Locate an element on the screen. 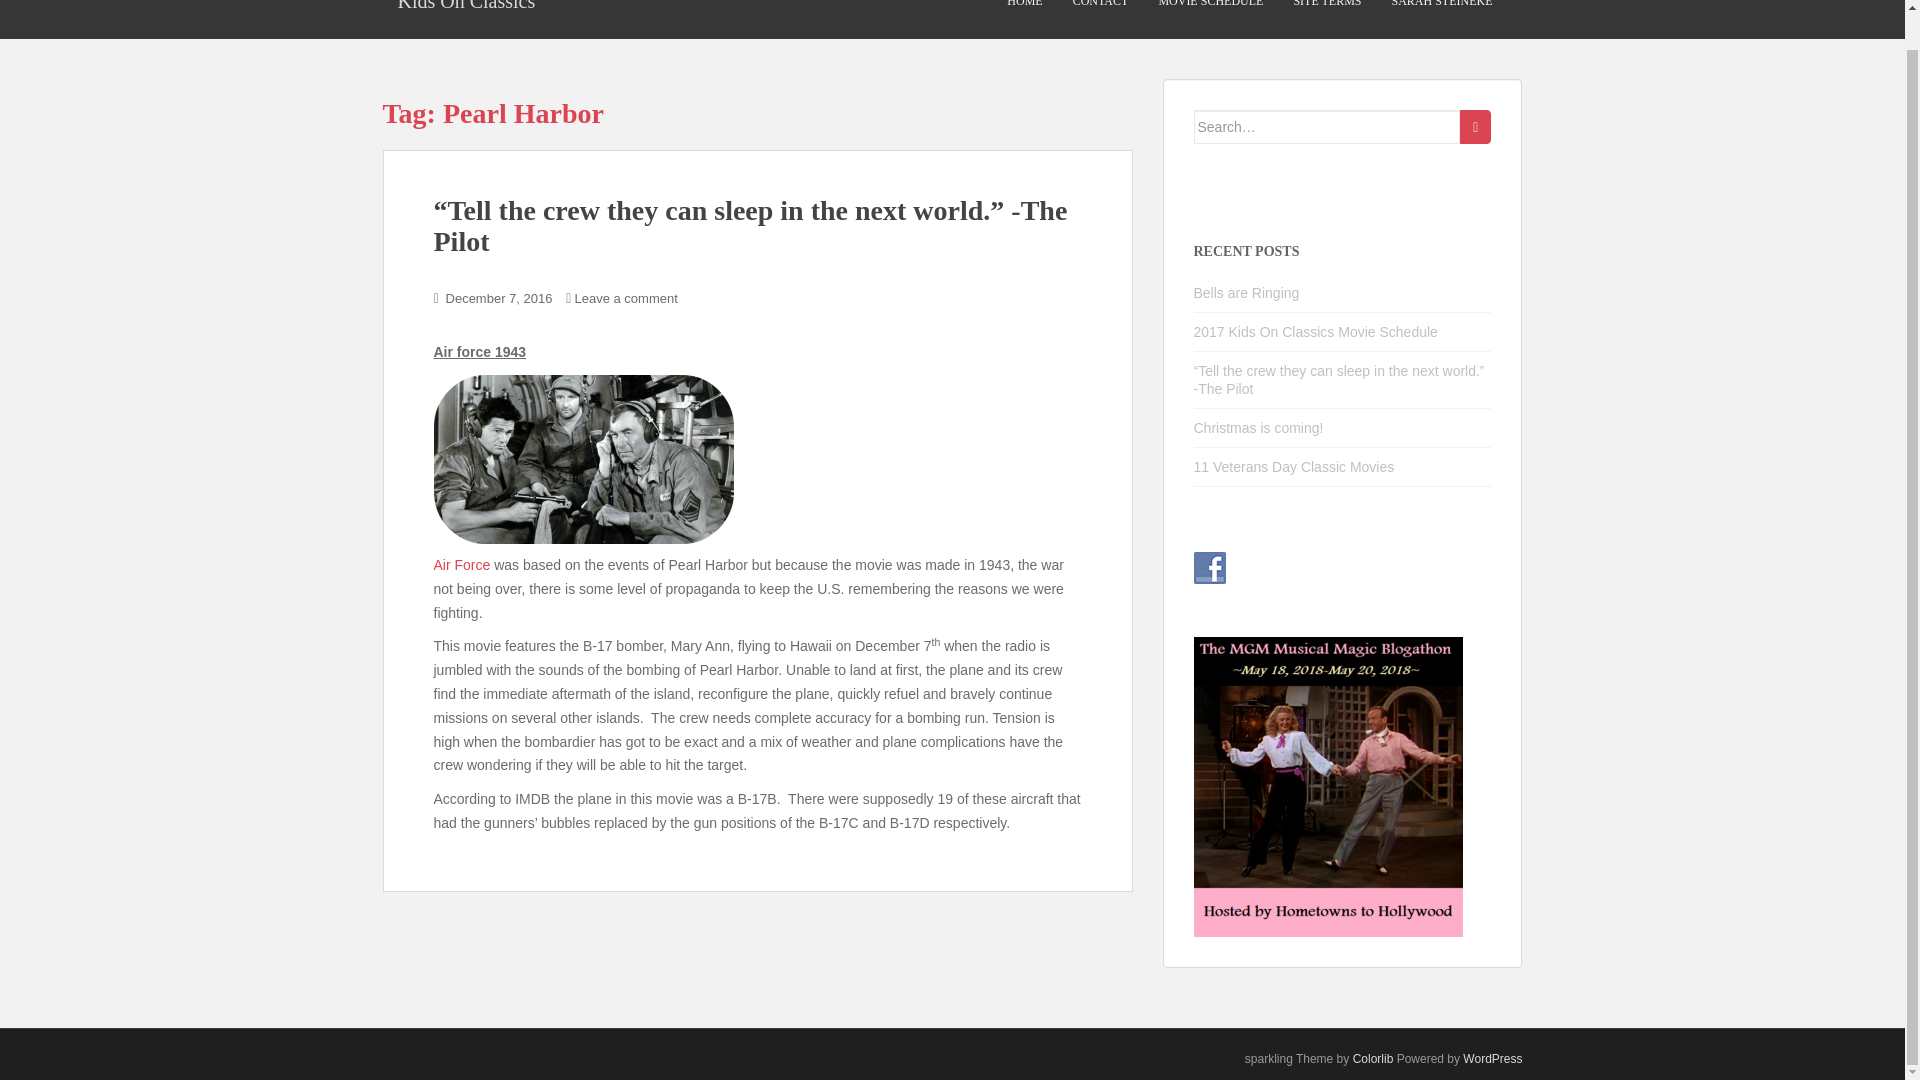 The width and height of the screenshot is (1920, 1080). Christmas is coming! is located at coordinates (1259, 428).